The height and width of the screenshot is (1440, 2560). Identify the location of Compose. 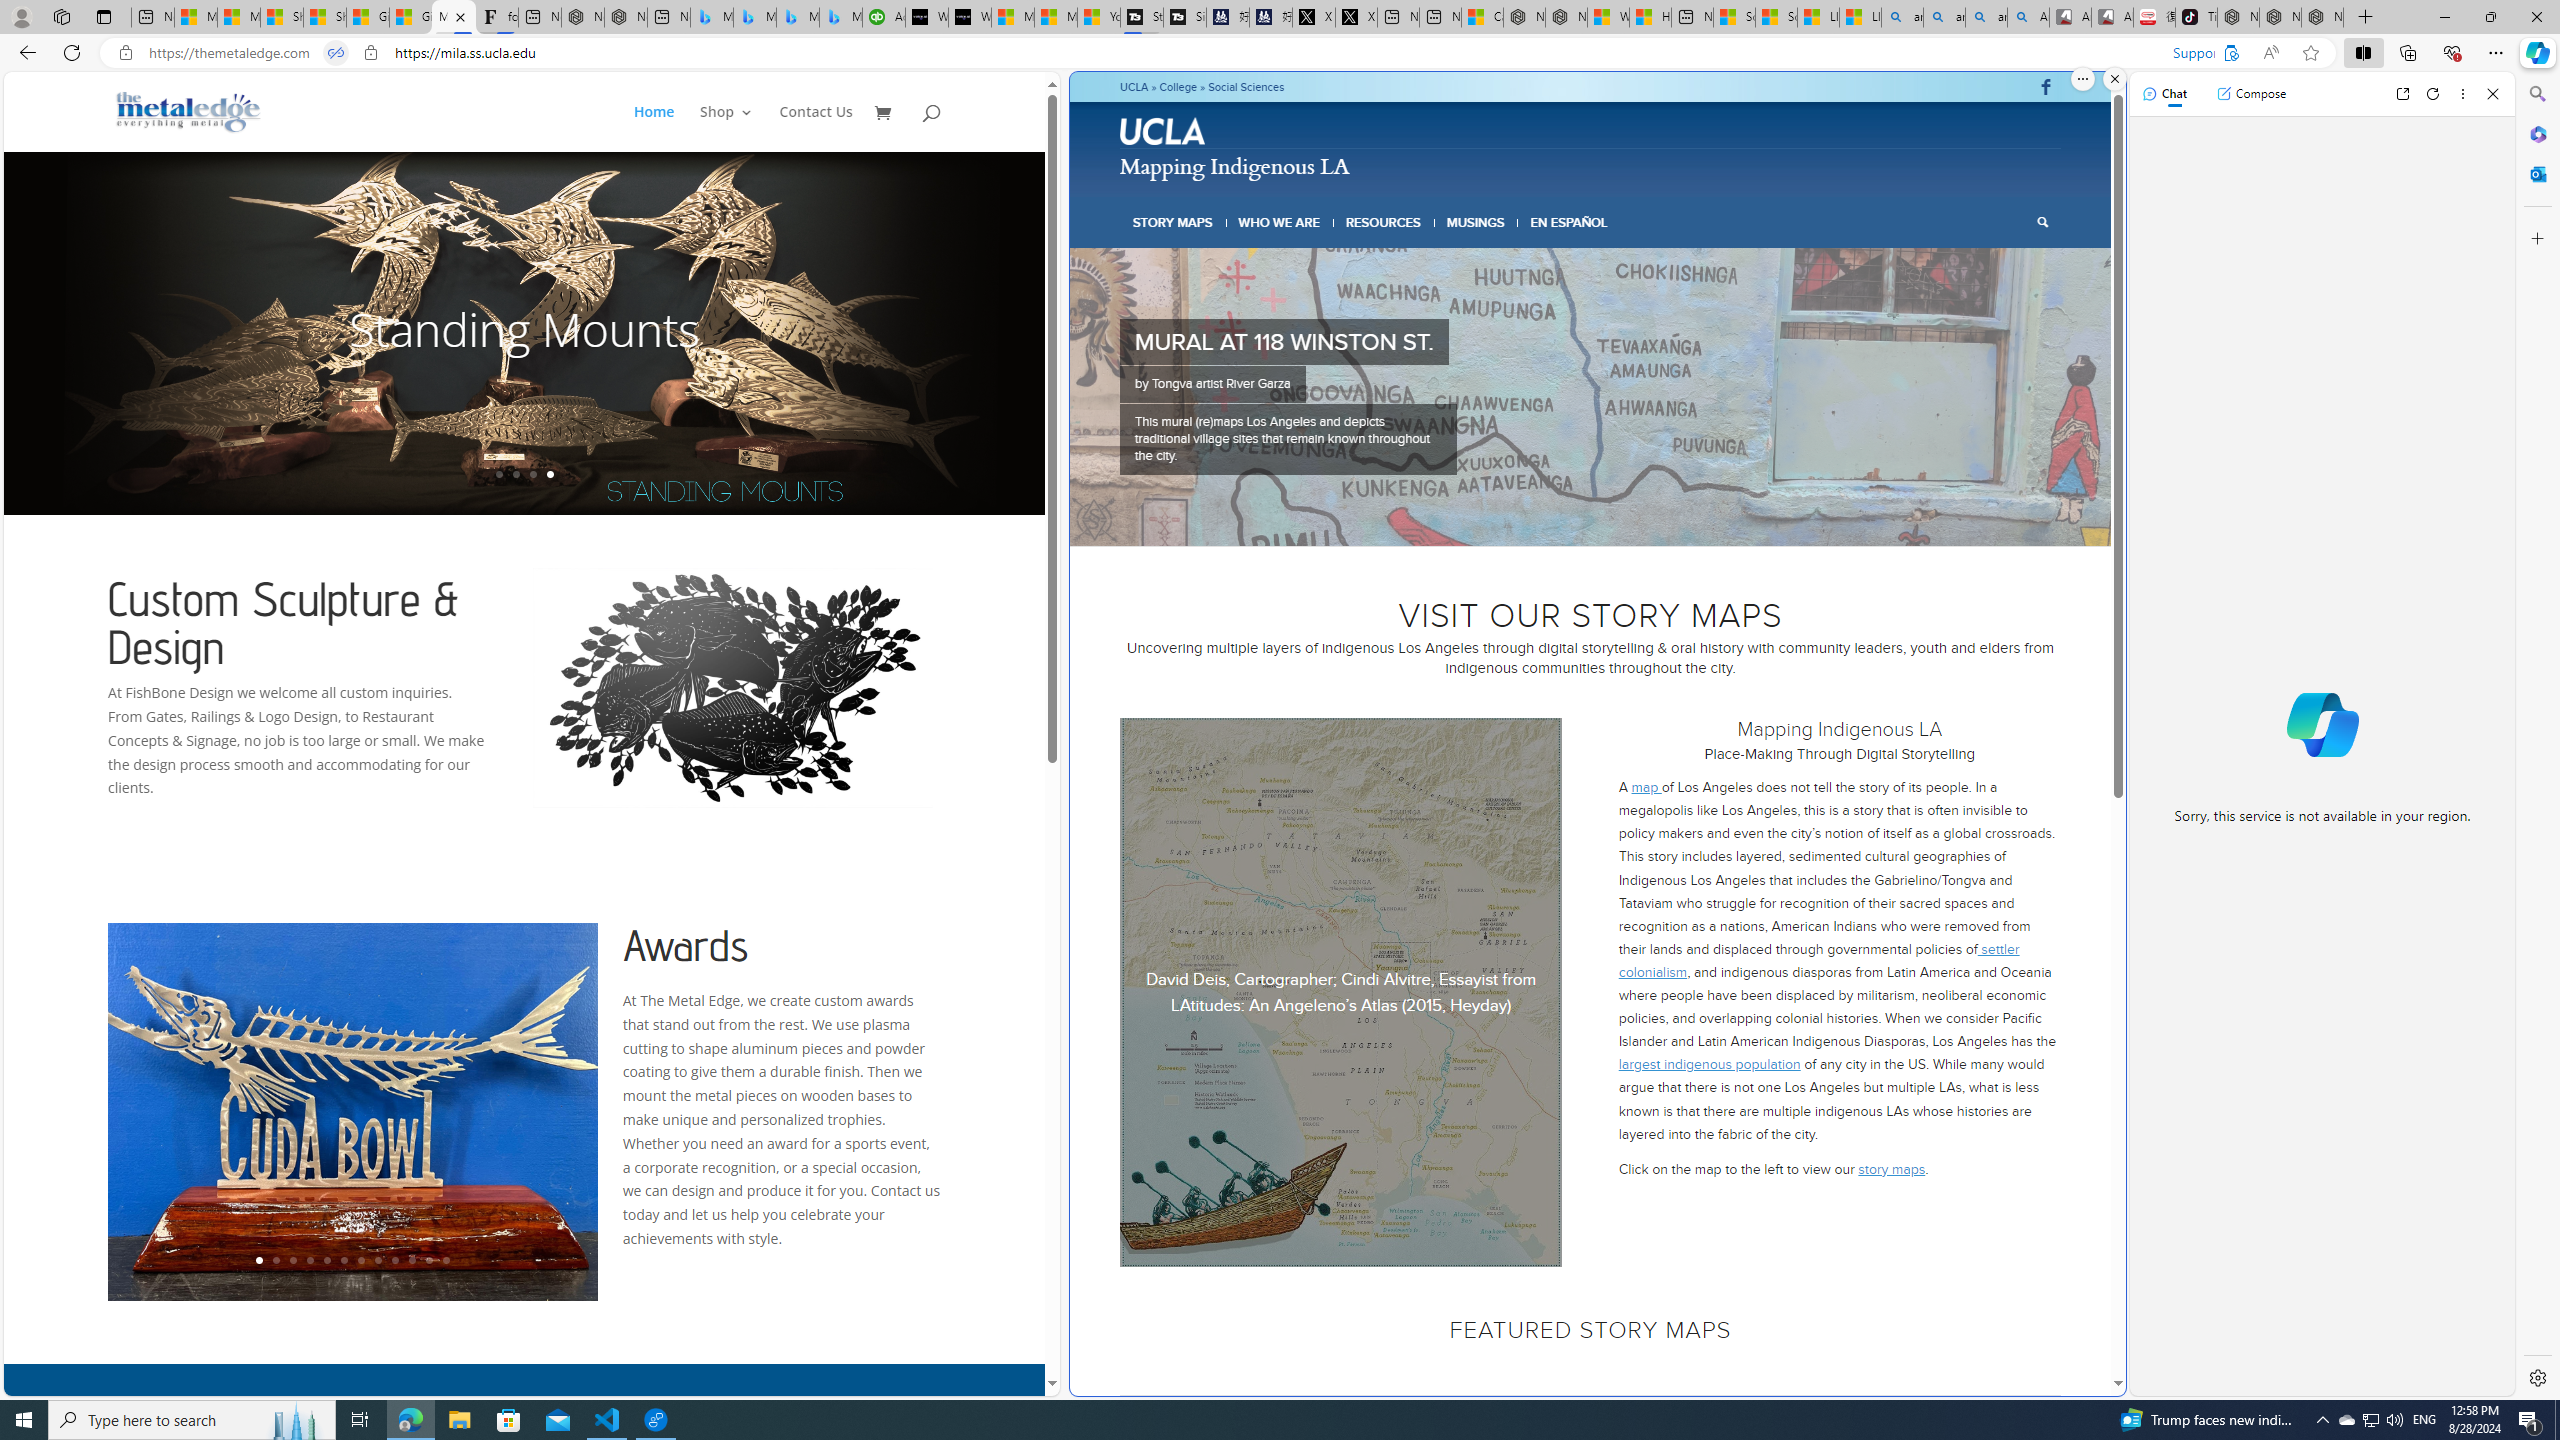
(2251, 93).